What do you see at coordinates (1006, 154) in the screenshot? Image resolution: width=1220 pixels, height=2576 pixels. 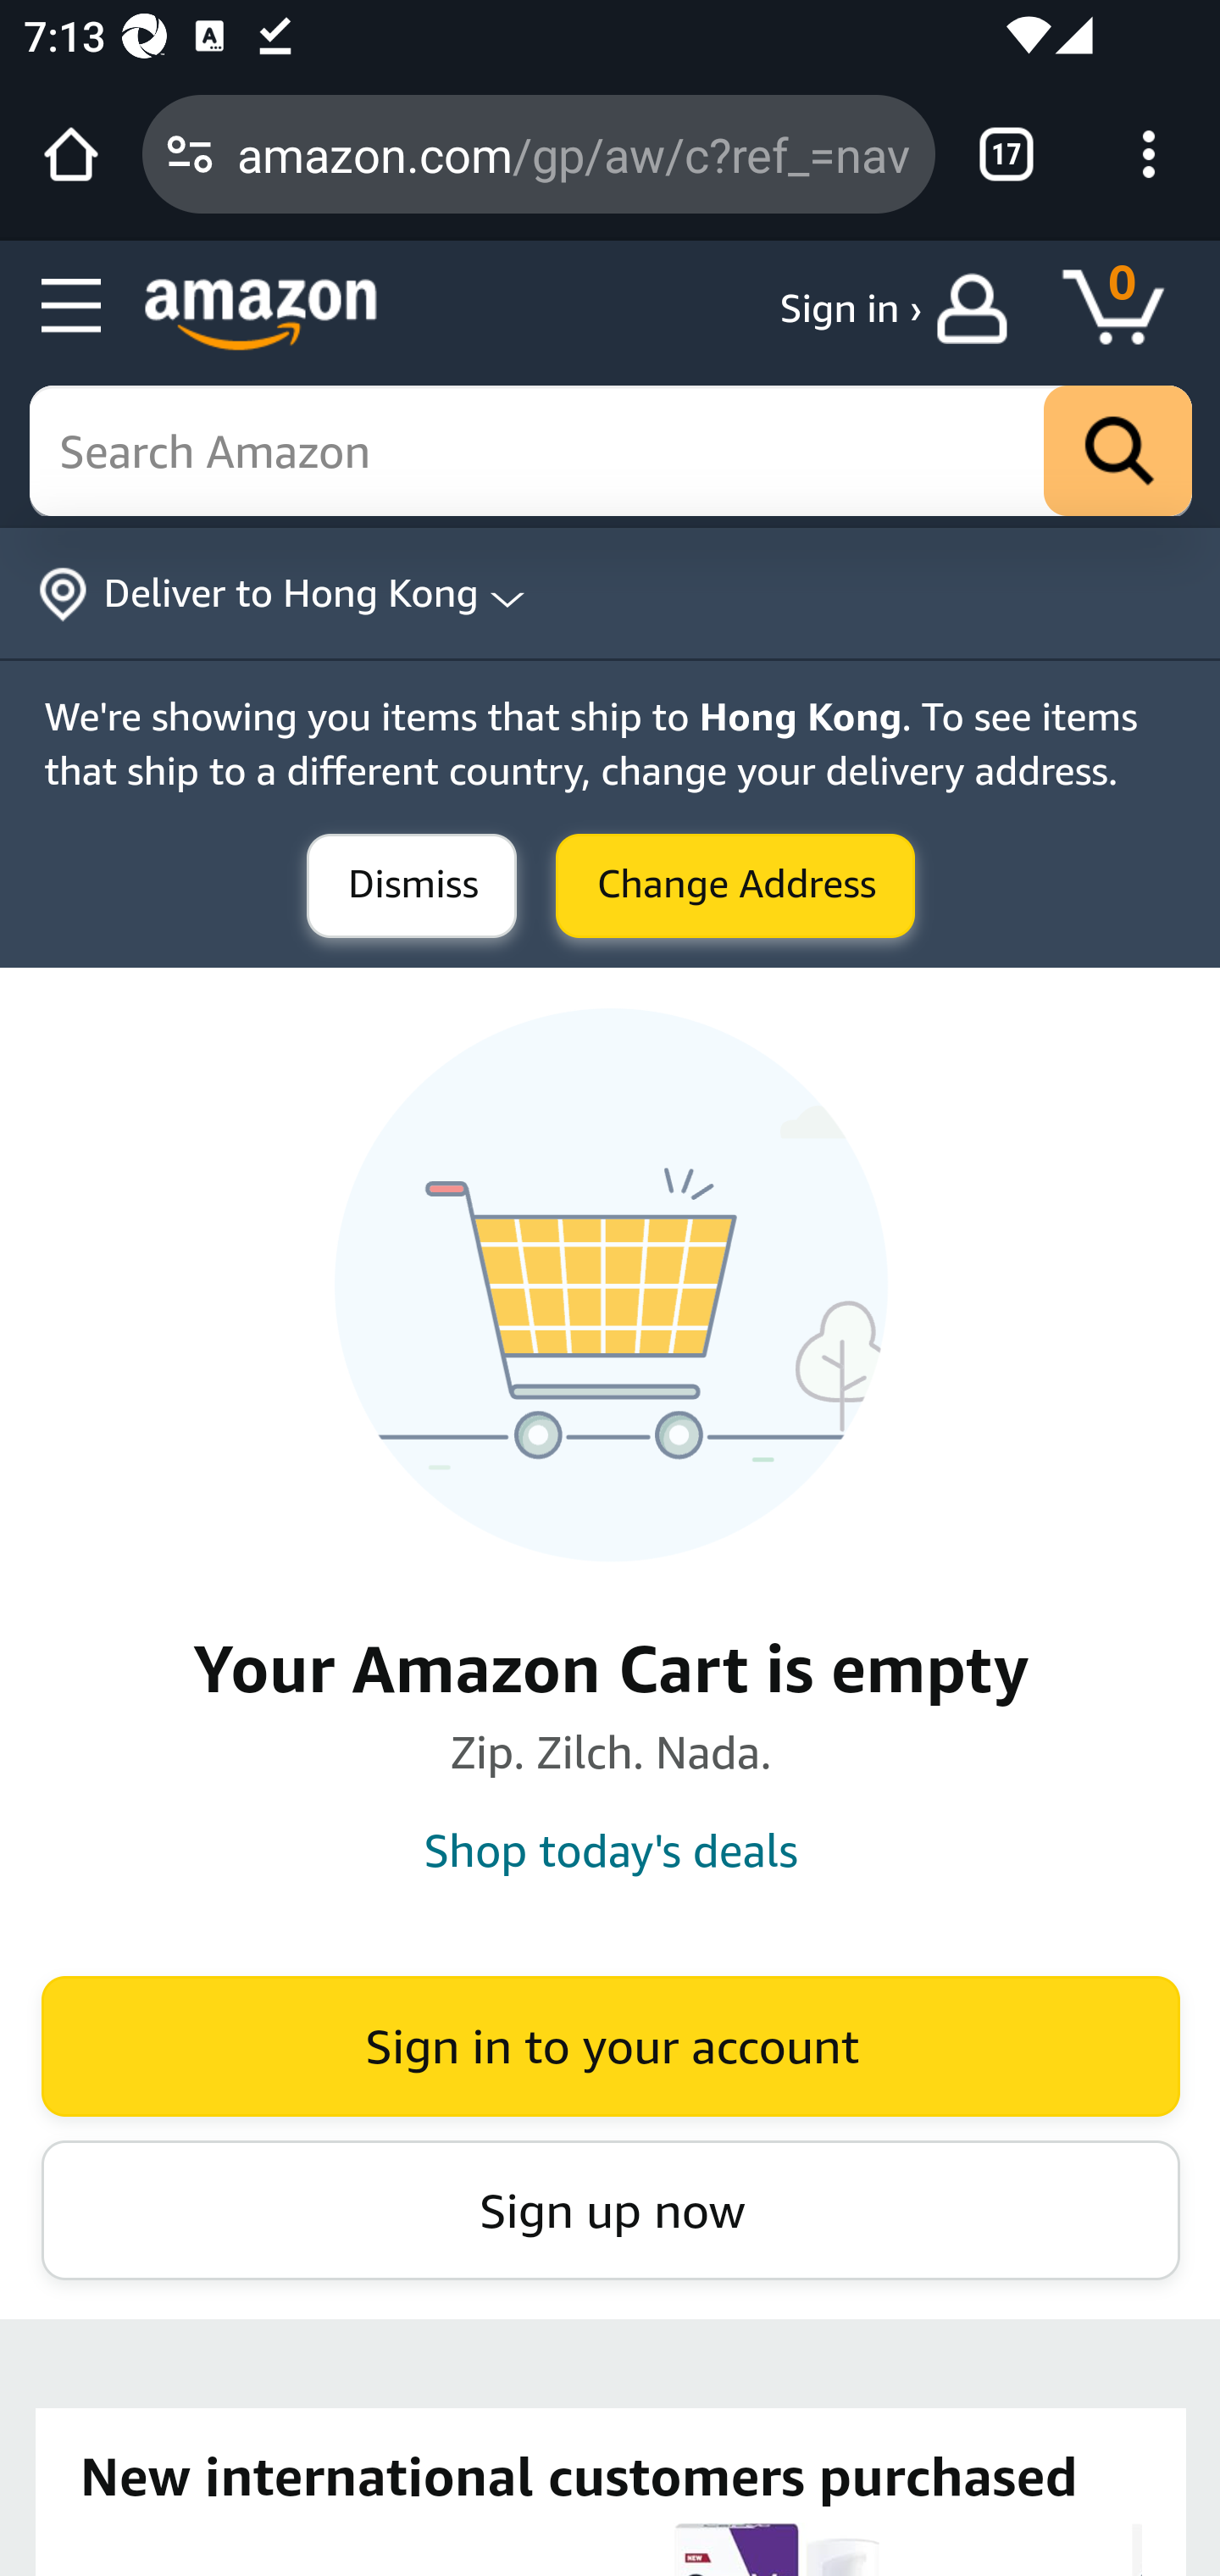 I see `Switch or close tabs` at bounding box center [1006, 154].